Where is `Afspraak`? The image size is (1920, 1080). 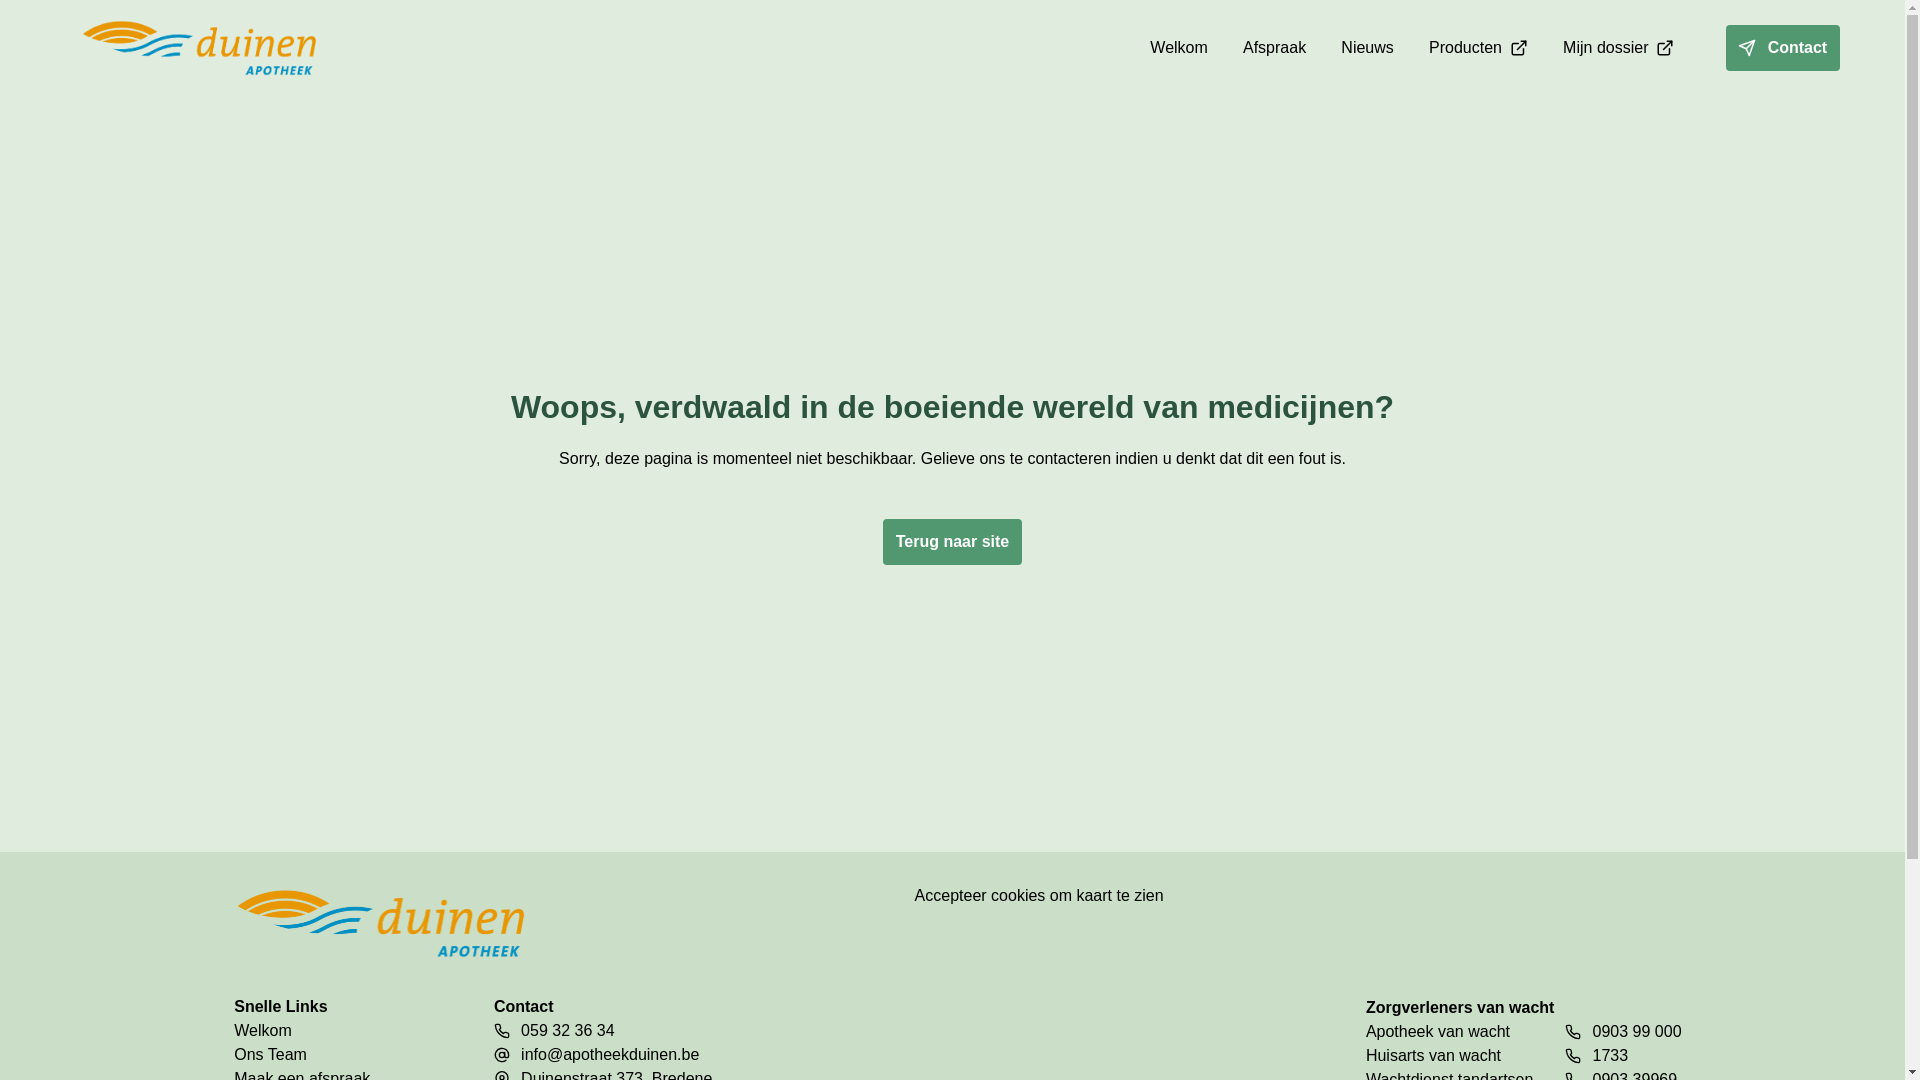
Afspraak is located at coordinates (1274, 48).